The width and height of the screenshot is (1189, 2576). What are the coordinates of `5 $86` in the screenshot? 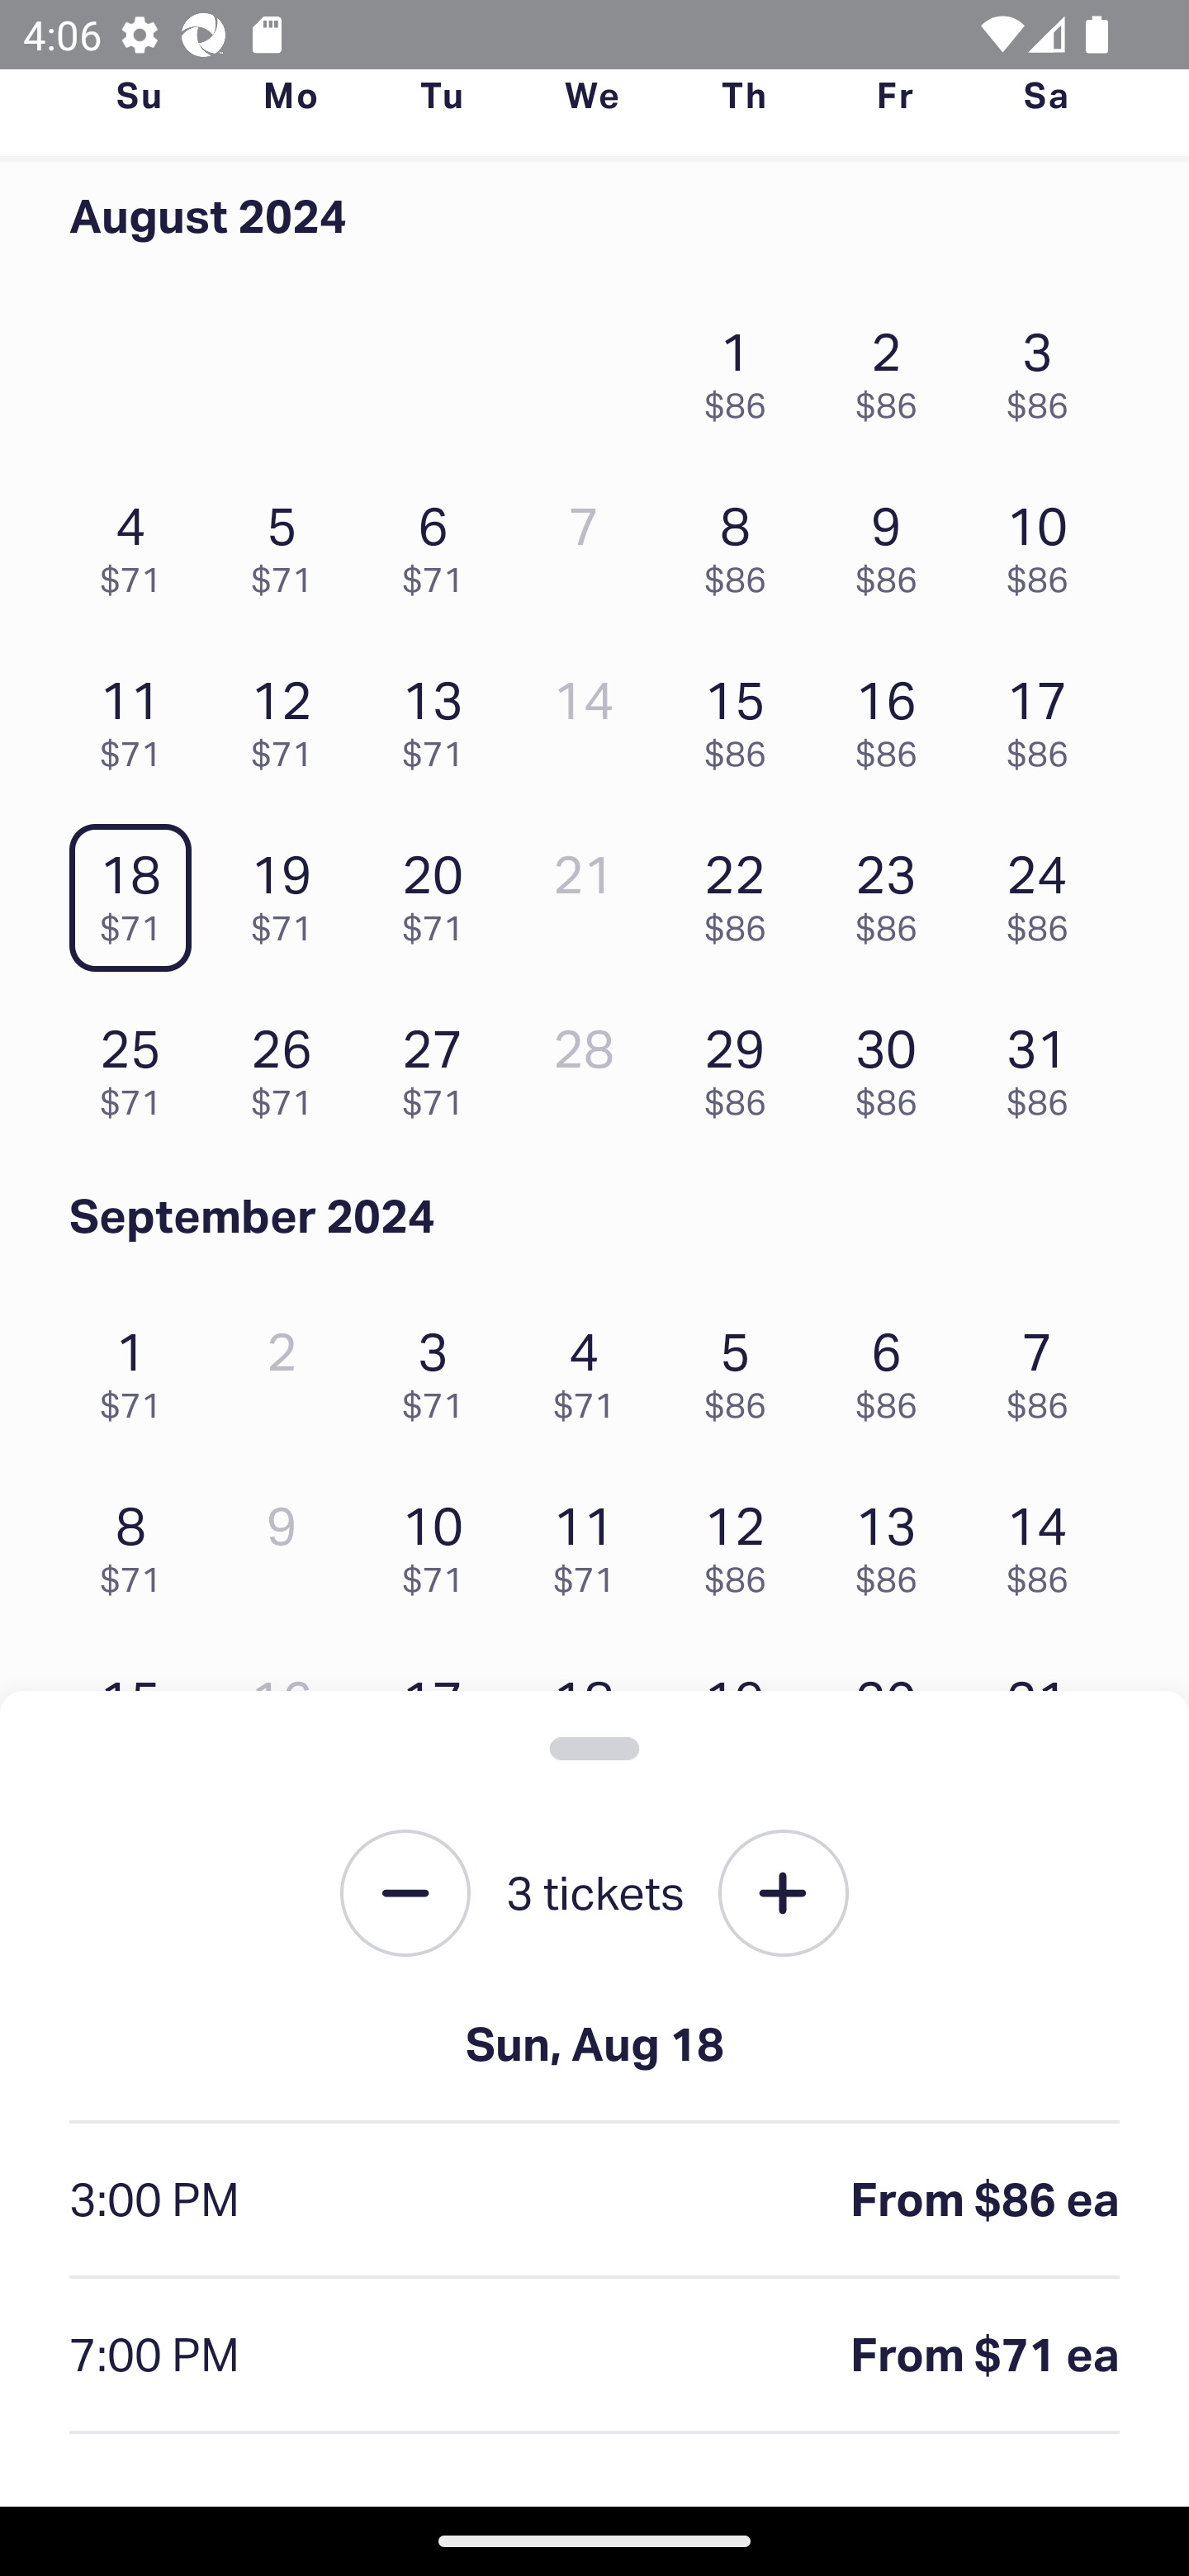 It's located at (743, 1366).